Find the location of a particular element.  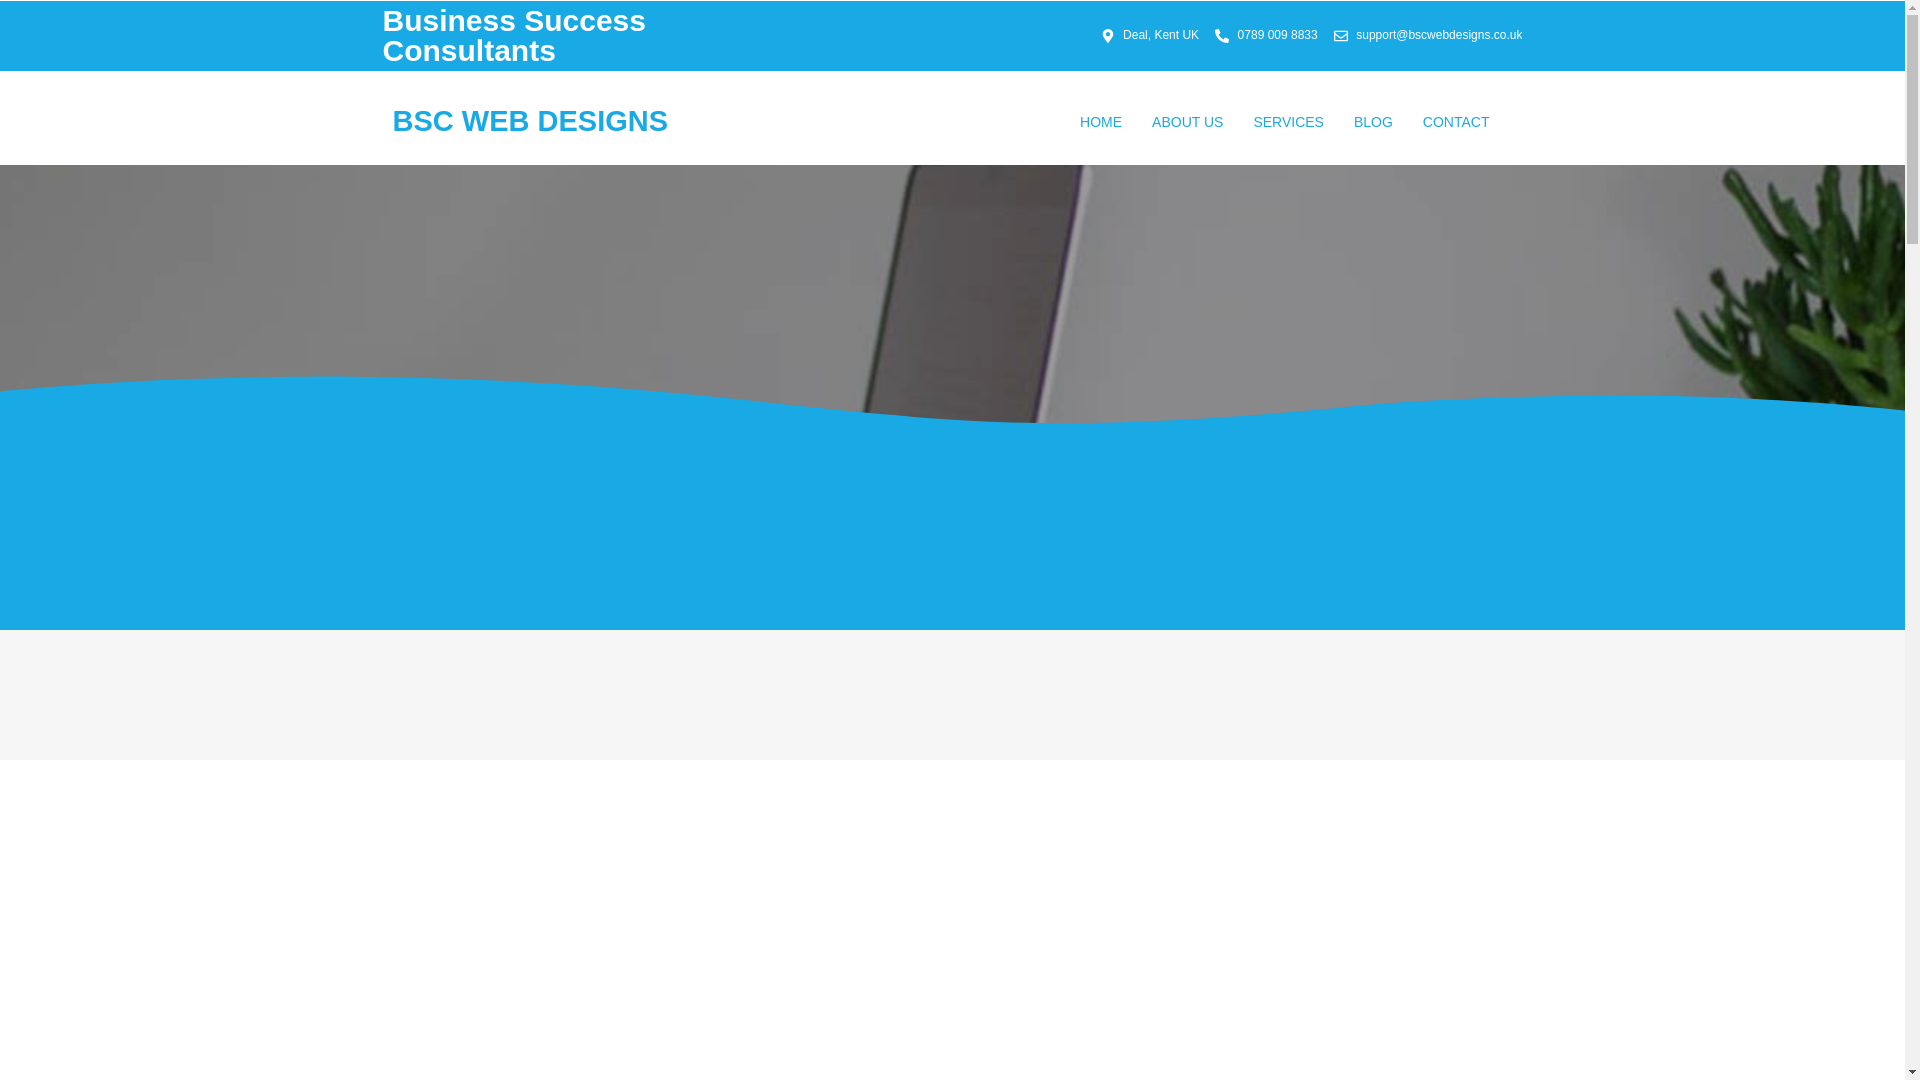

HOME is located at coordinates (1100, 122).